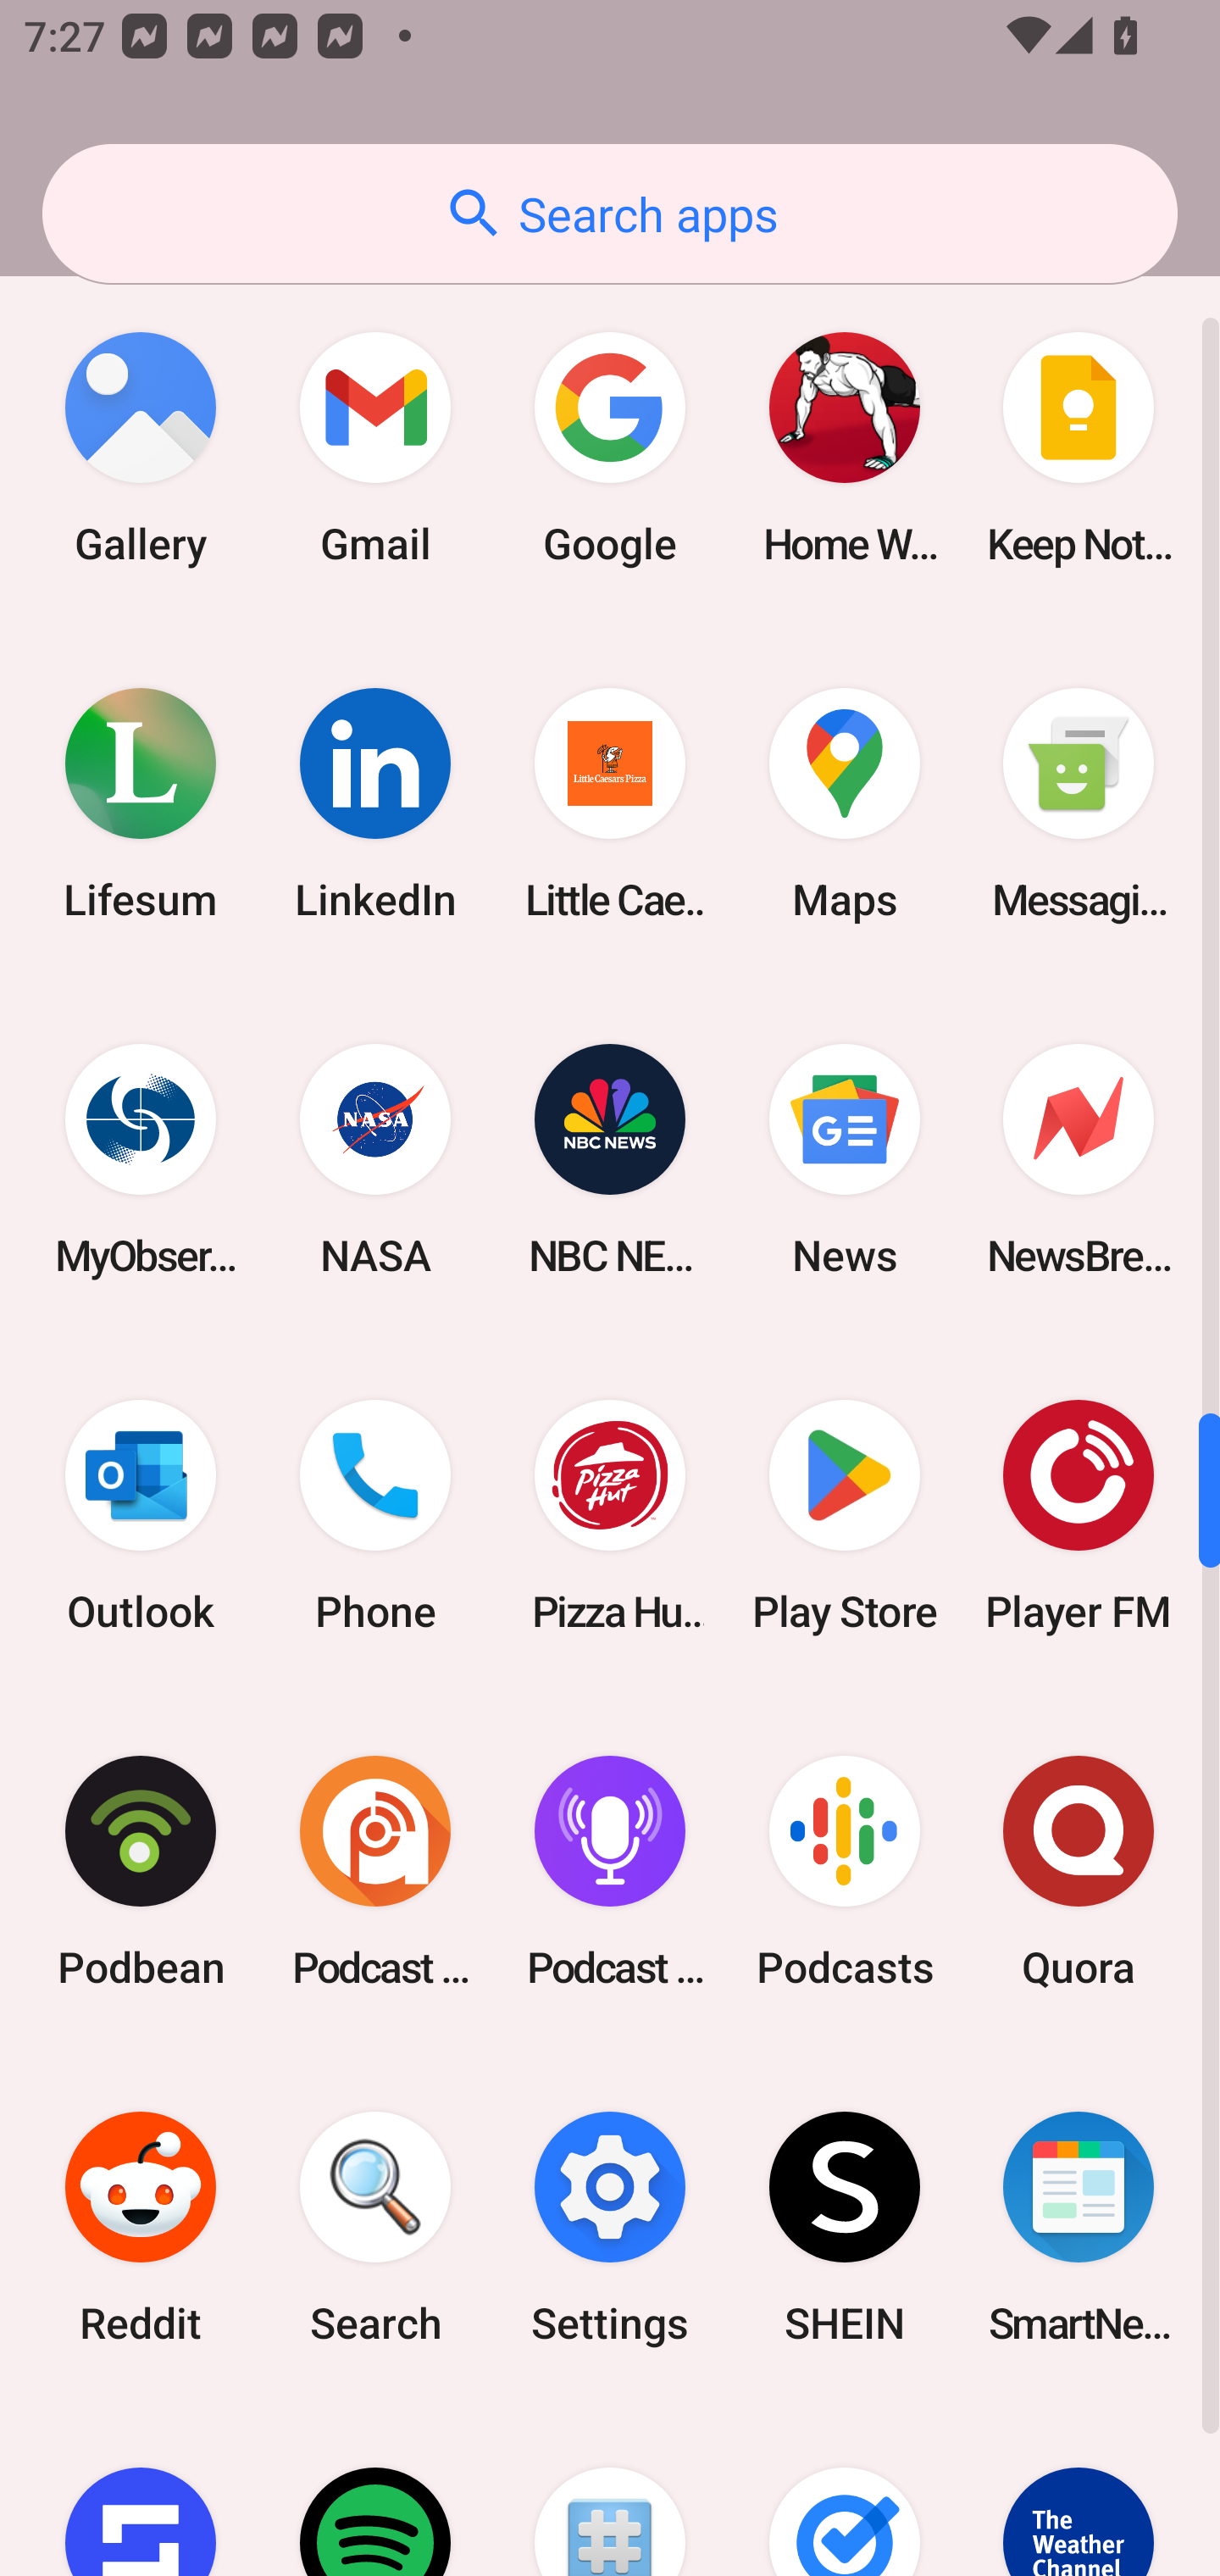  I want to click on NewsBreak, so click(1079, 1159).